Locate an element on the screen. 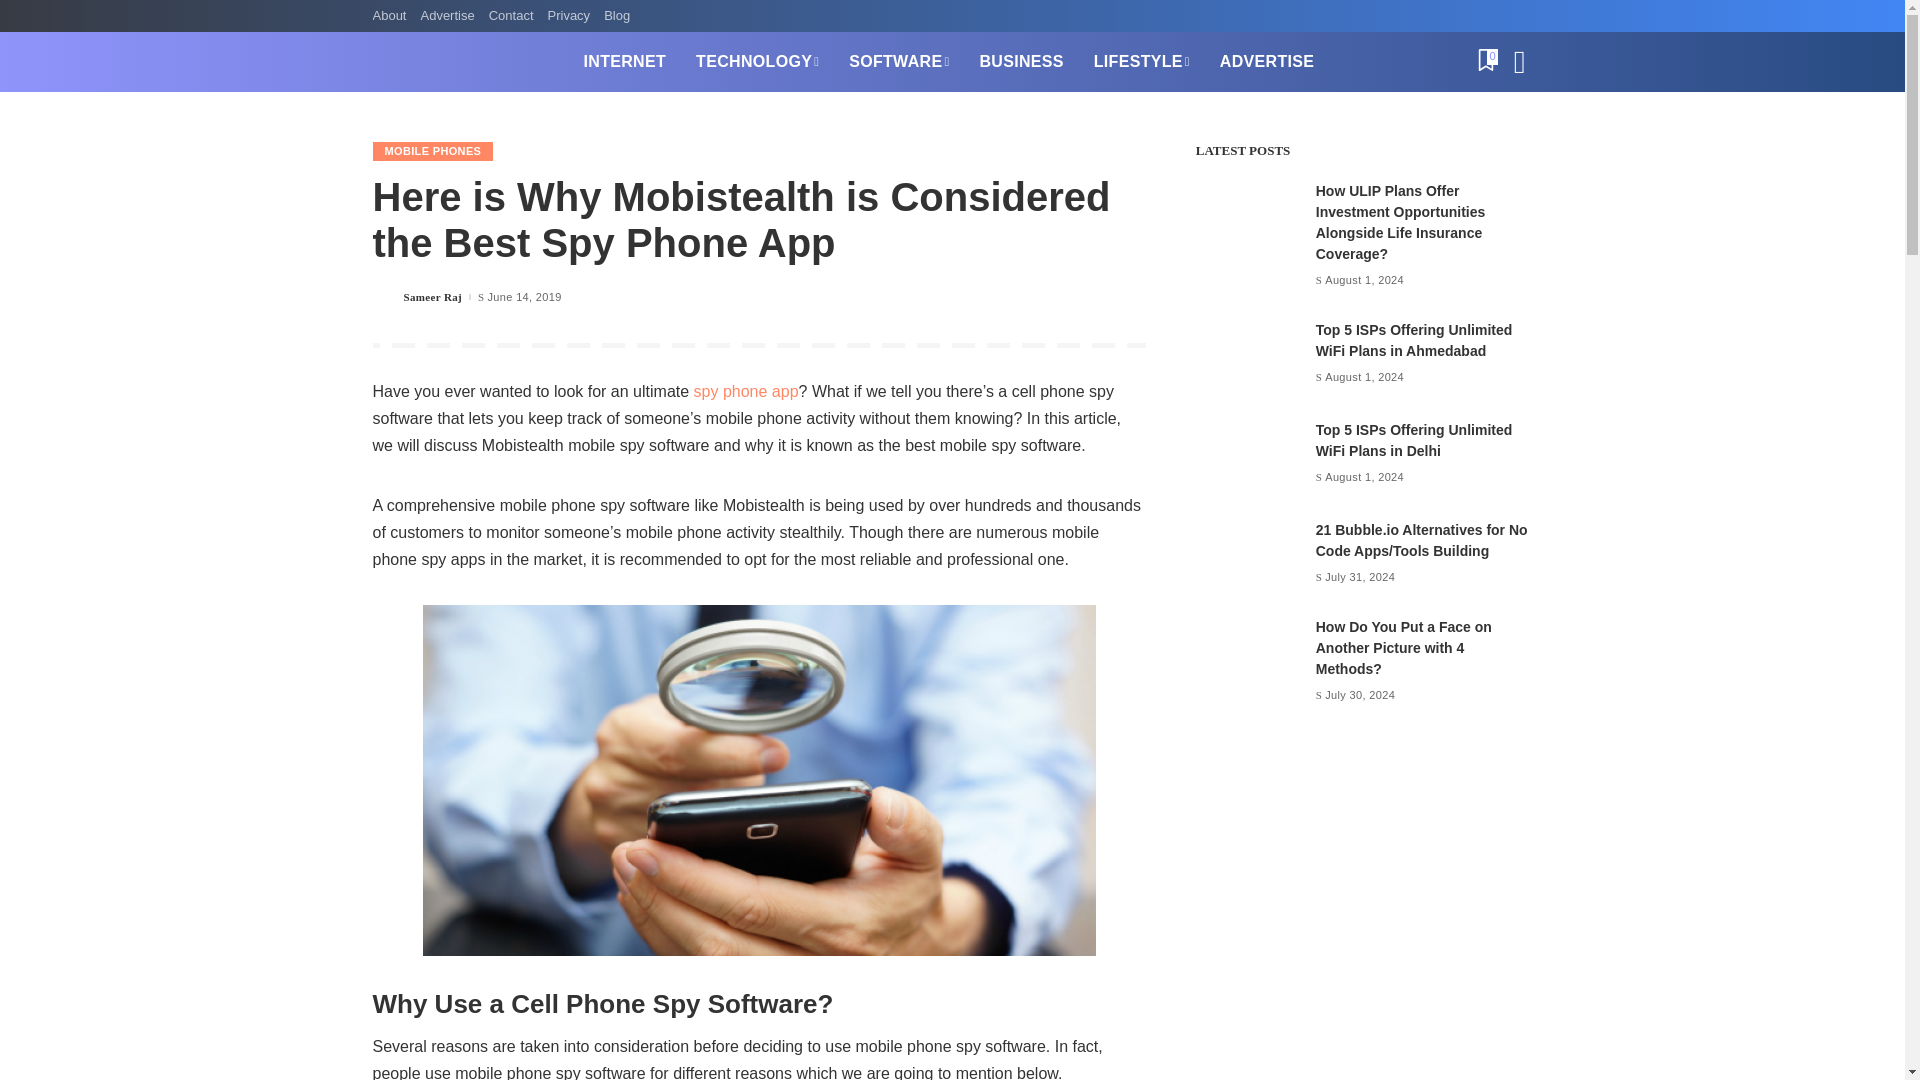 The height and width of the screenshot is (1080, 1920). Blog is located at coordinates (617, 16).